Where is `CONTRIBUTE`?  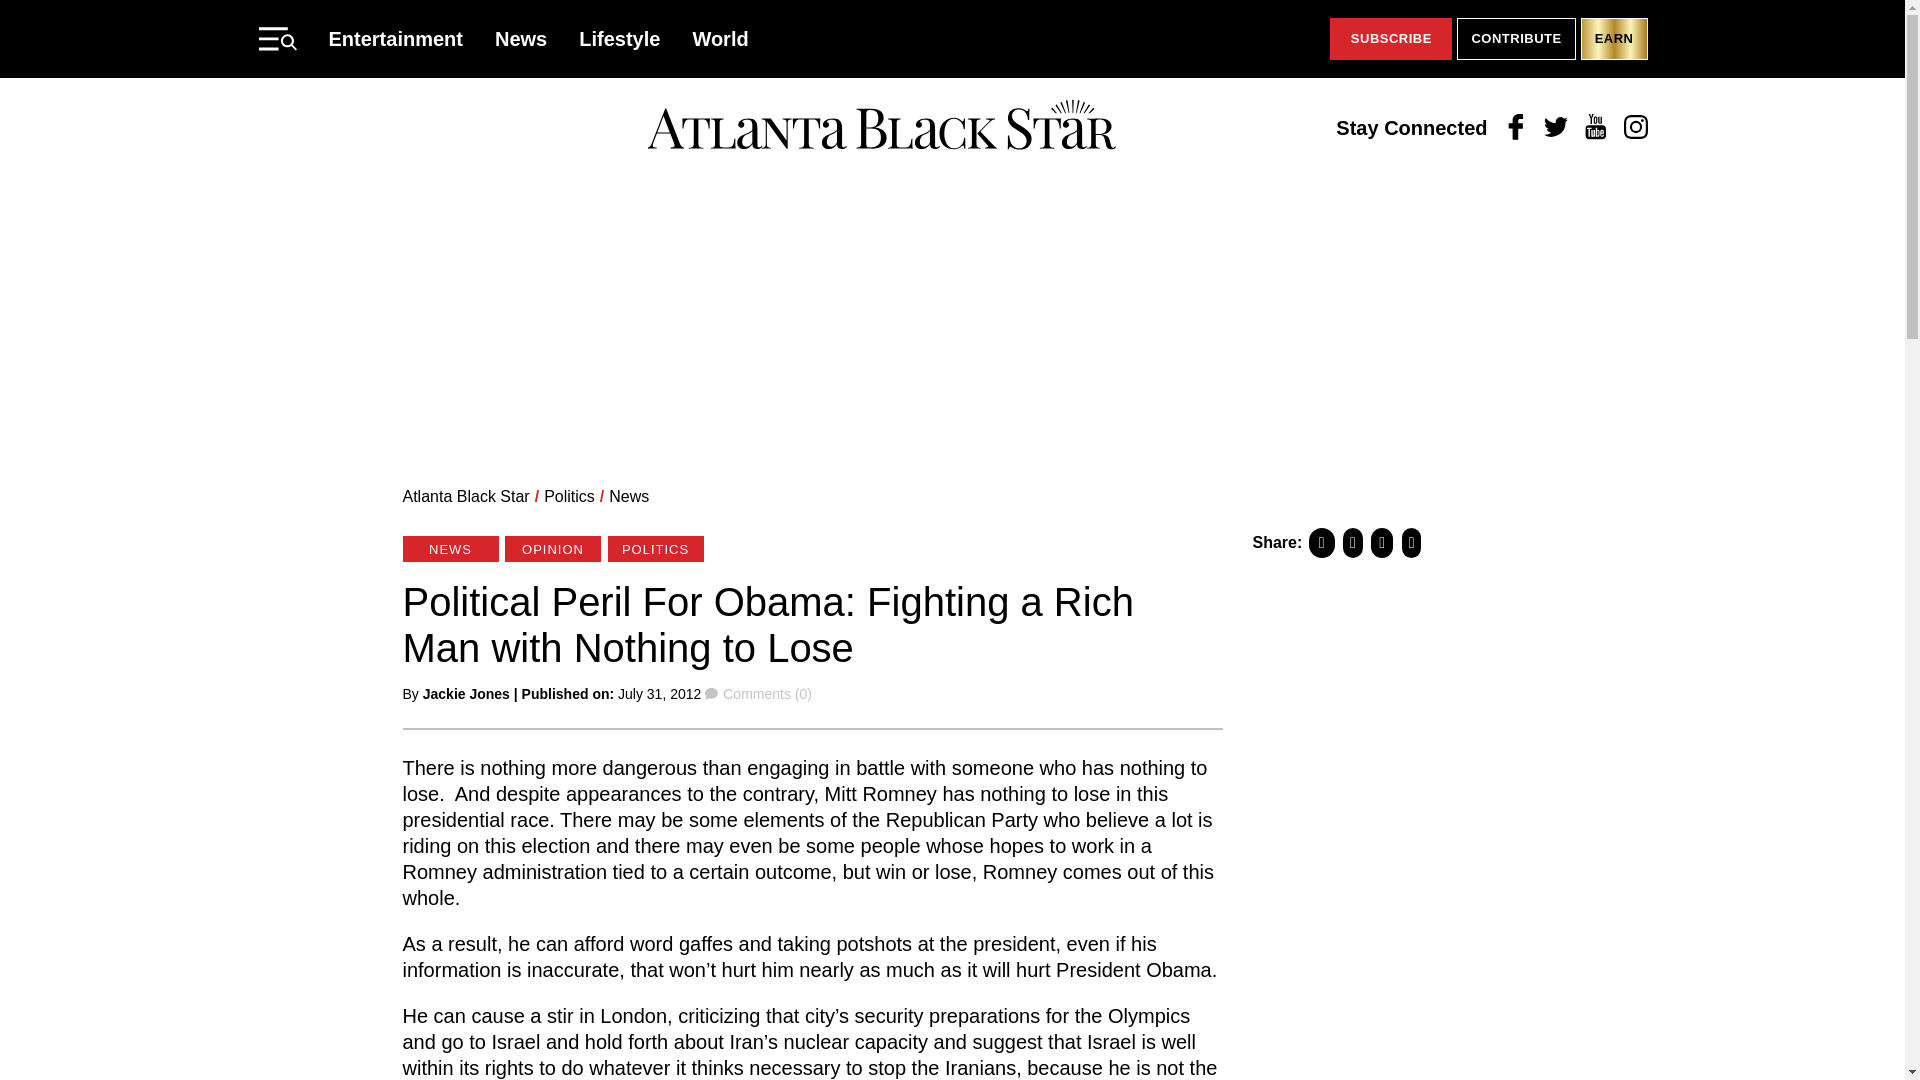 CONTRIBUTE is located at coordinates (1516, 39).